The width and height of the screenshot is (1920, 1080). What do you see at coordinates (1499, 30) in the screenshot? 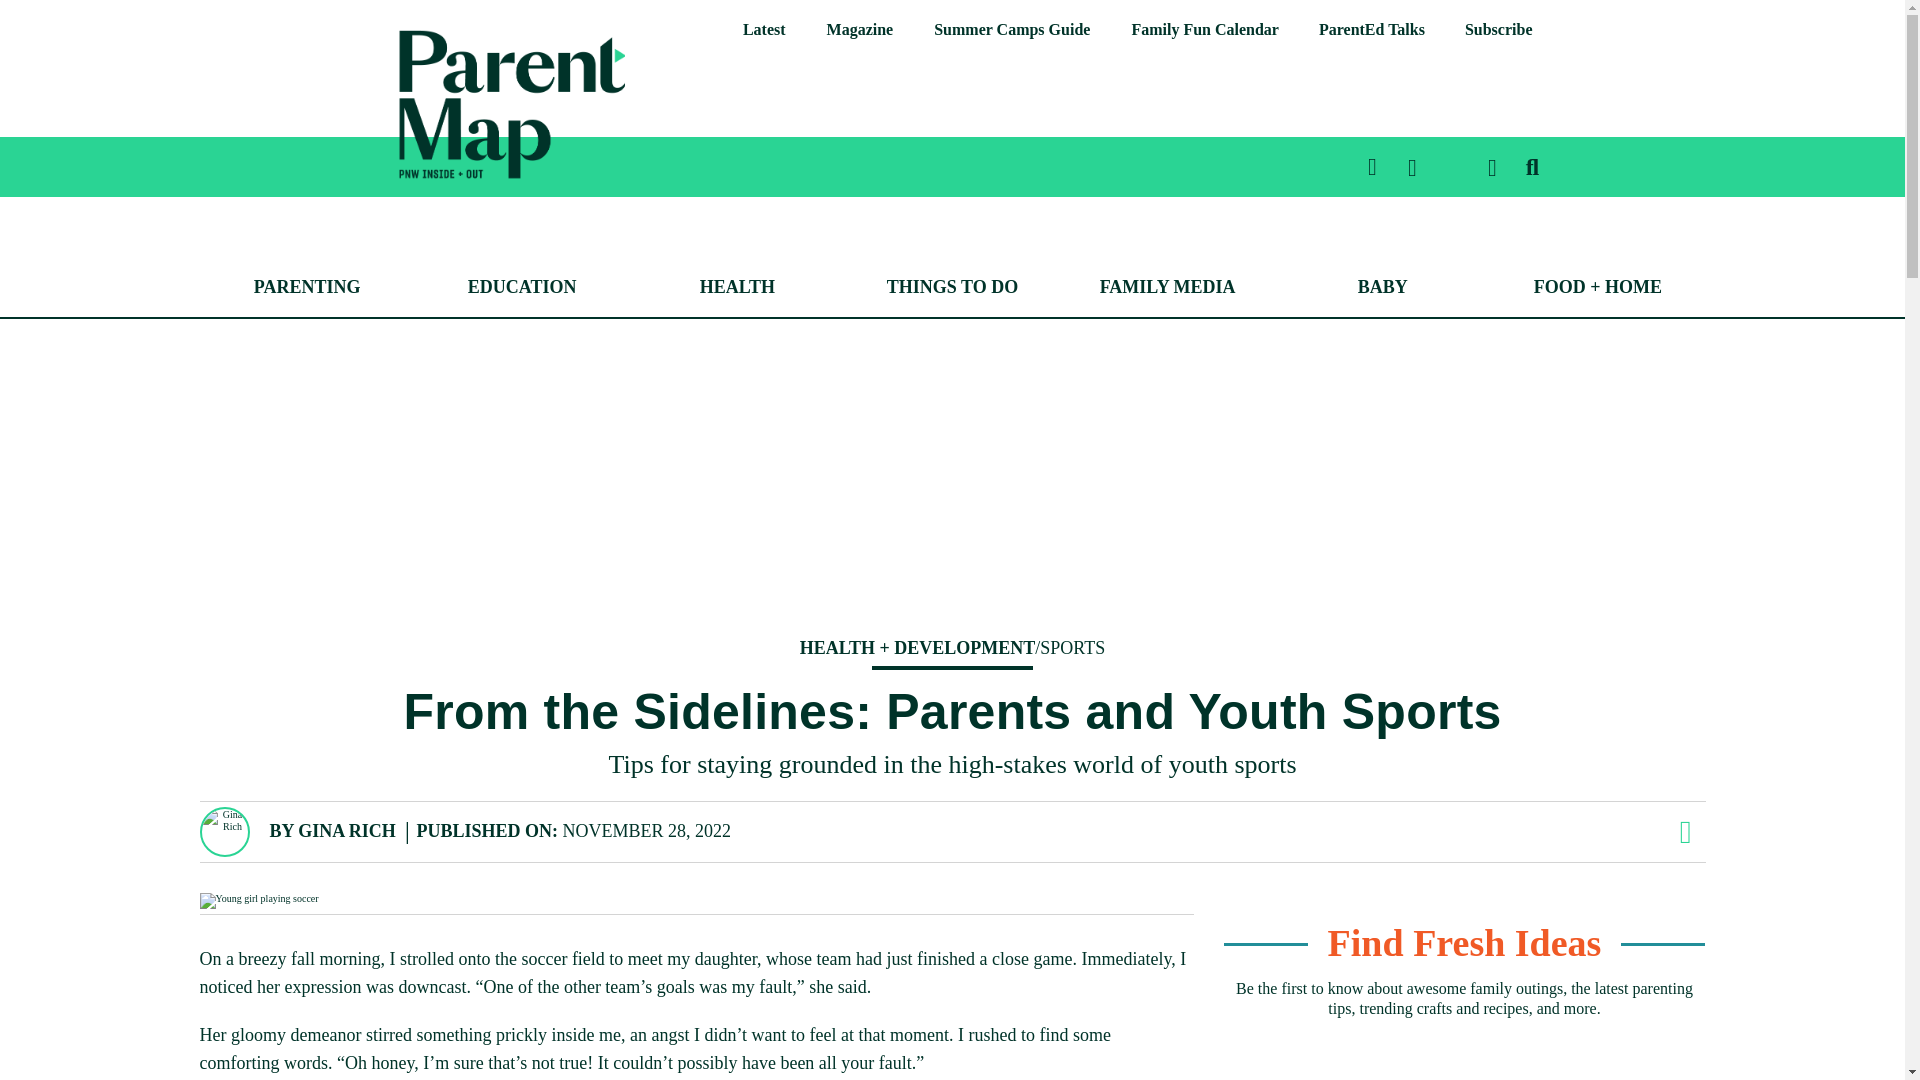
I see `Subscribe` at bounding box center [1499, 30].